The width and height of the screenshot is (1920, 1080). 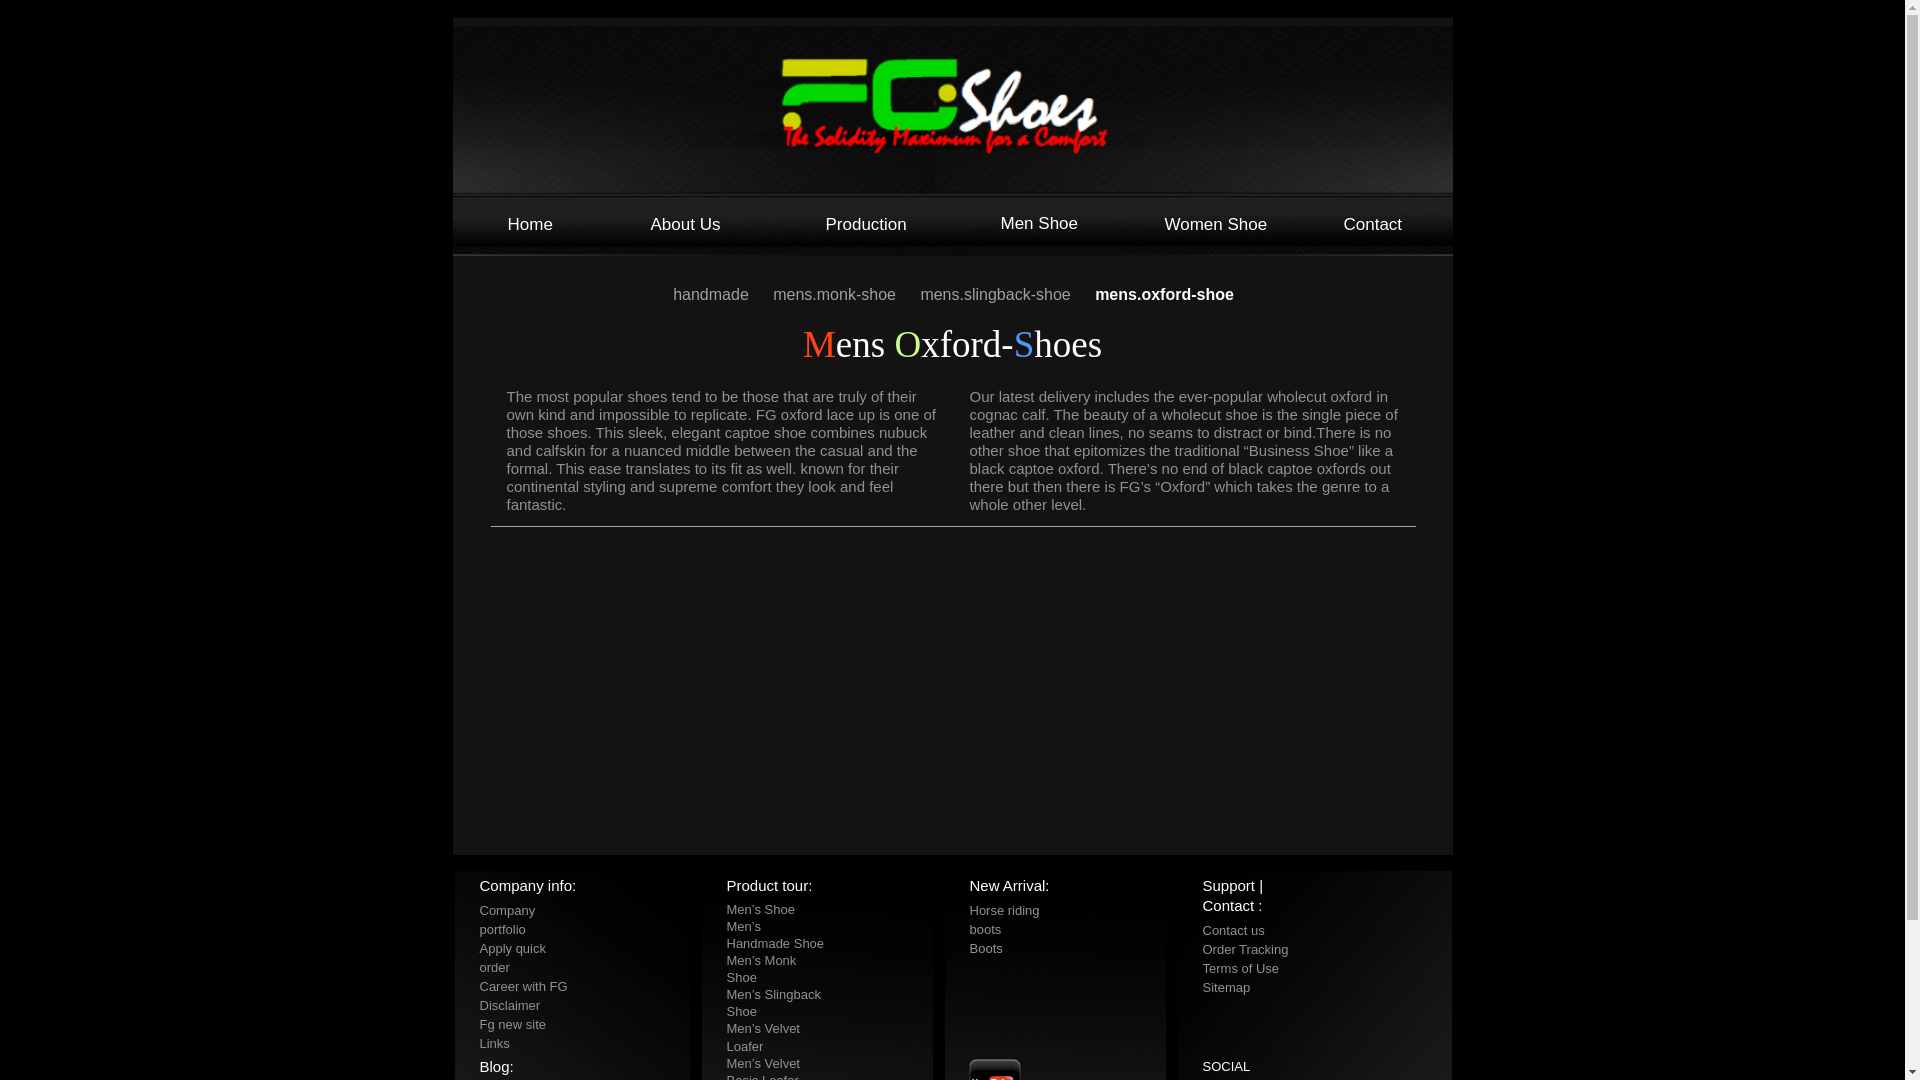 I want to click on mens.slingback-shoe, so click(x=997, y=294).